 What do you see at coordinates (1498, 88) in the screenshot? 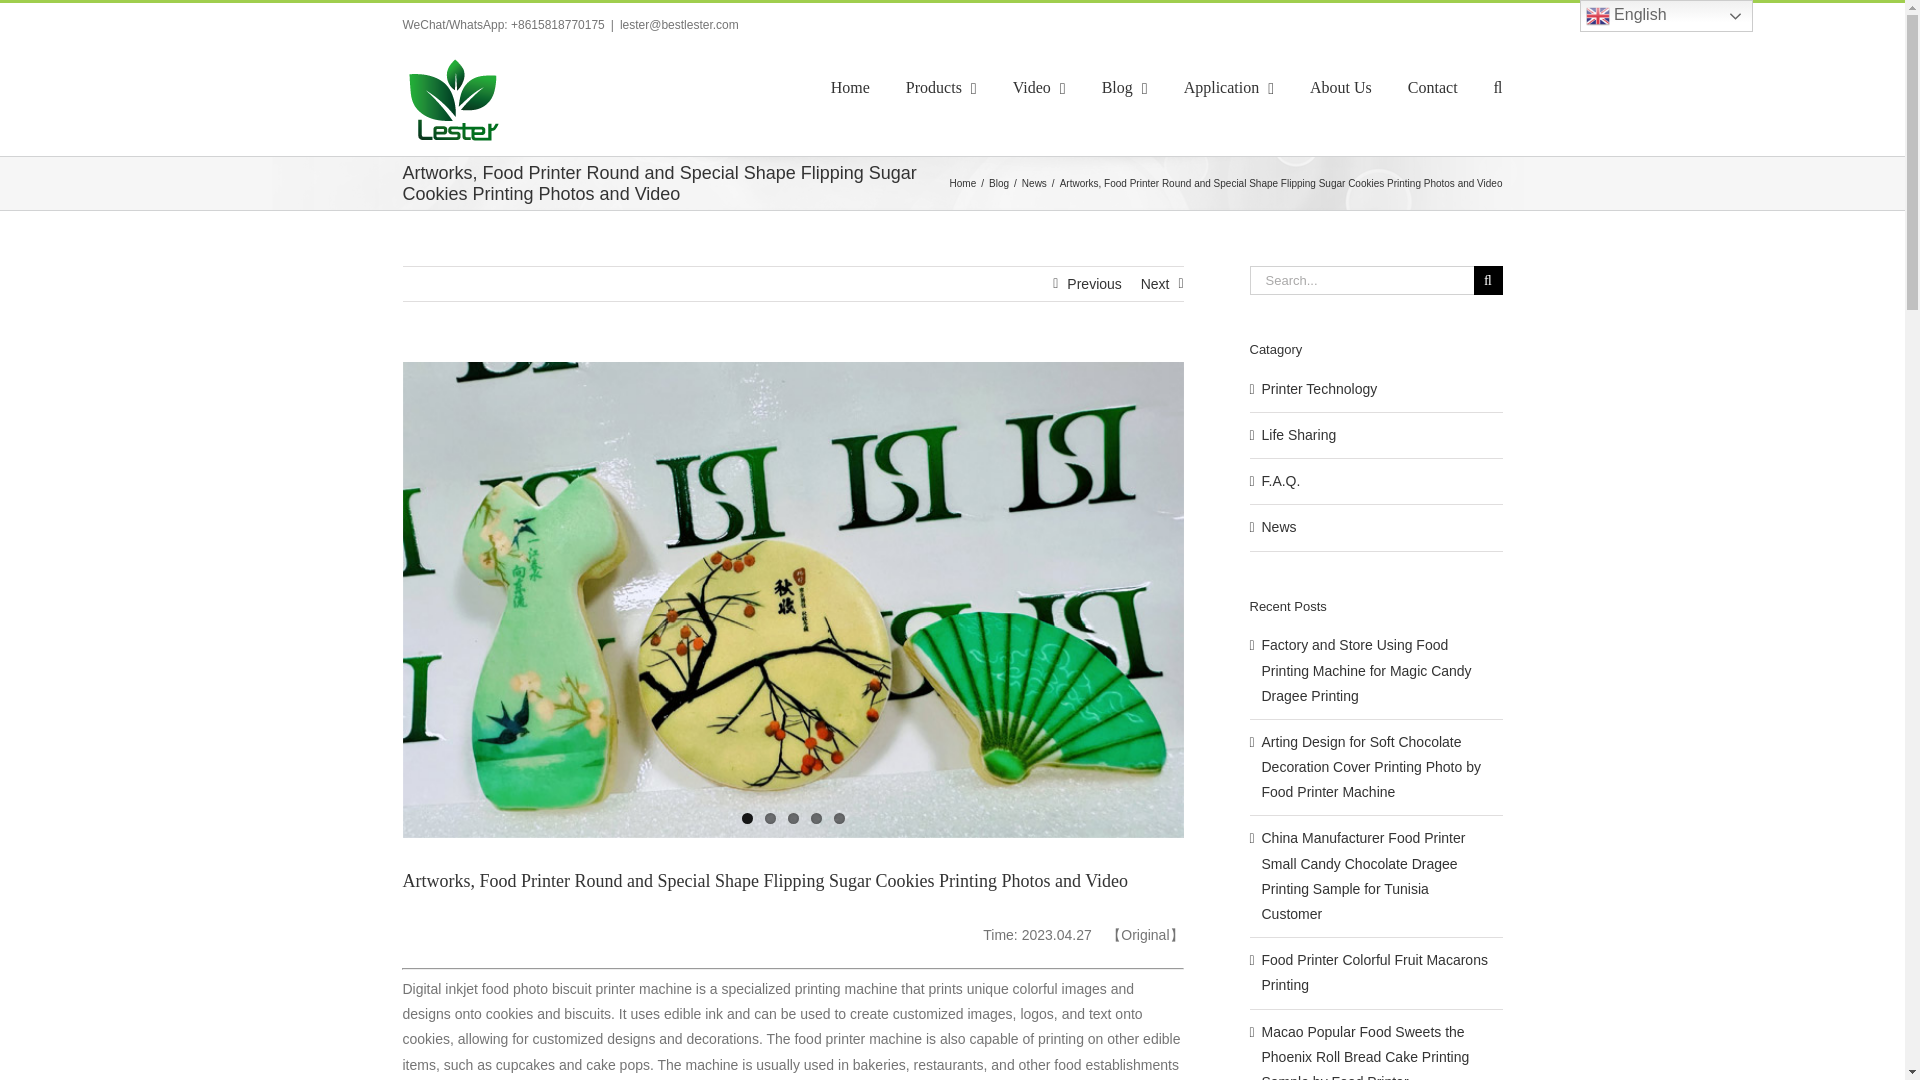
I see `Search` at bounding box center [1498, 88].